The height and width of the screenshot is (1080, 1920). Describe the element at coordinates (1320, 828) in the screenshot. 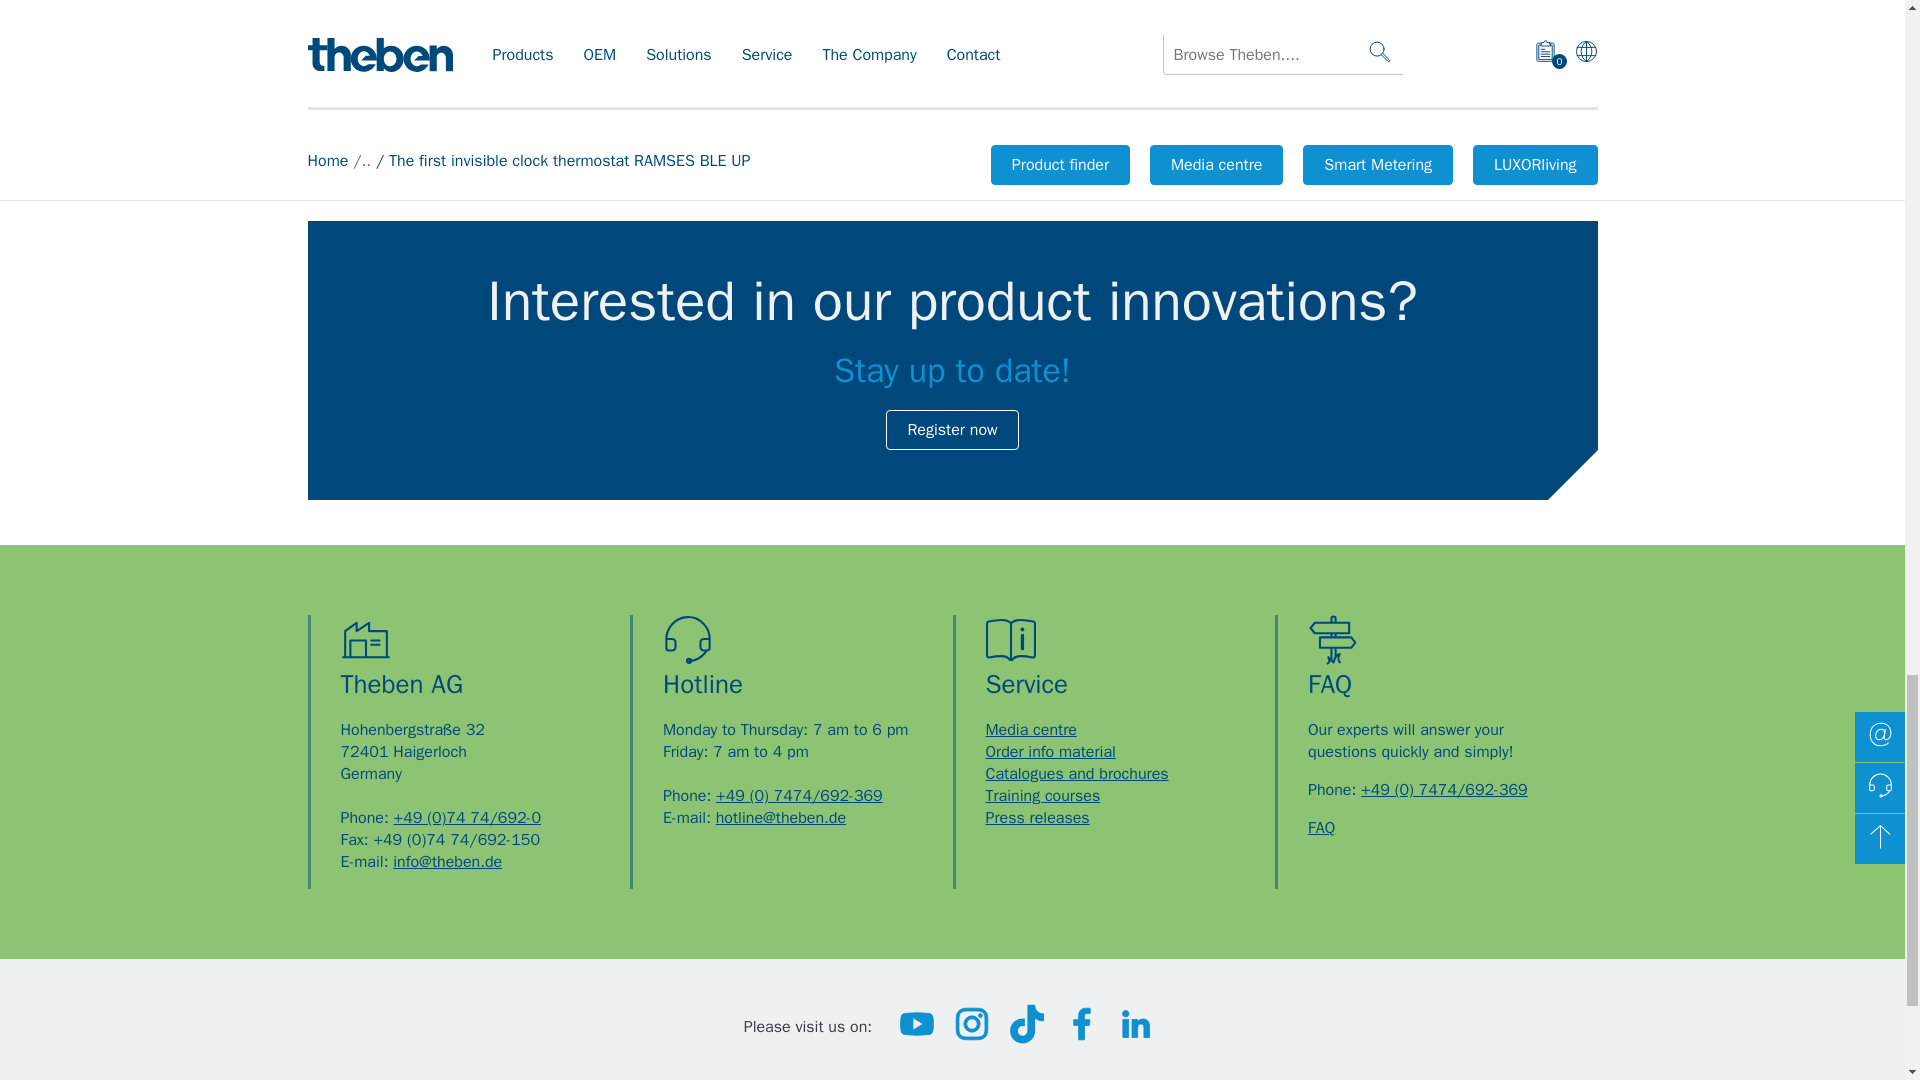

I see `Hotline and FAQs` at that location.